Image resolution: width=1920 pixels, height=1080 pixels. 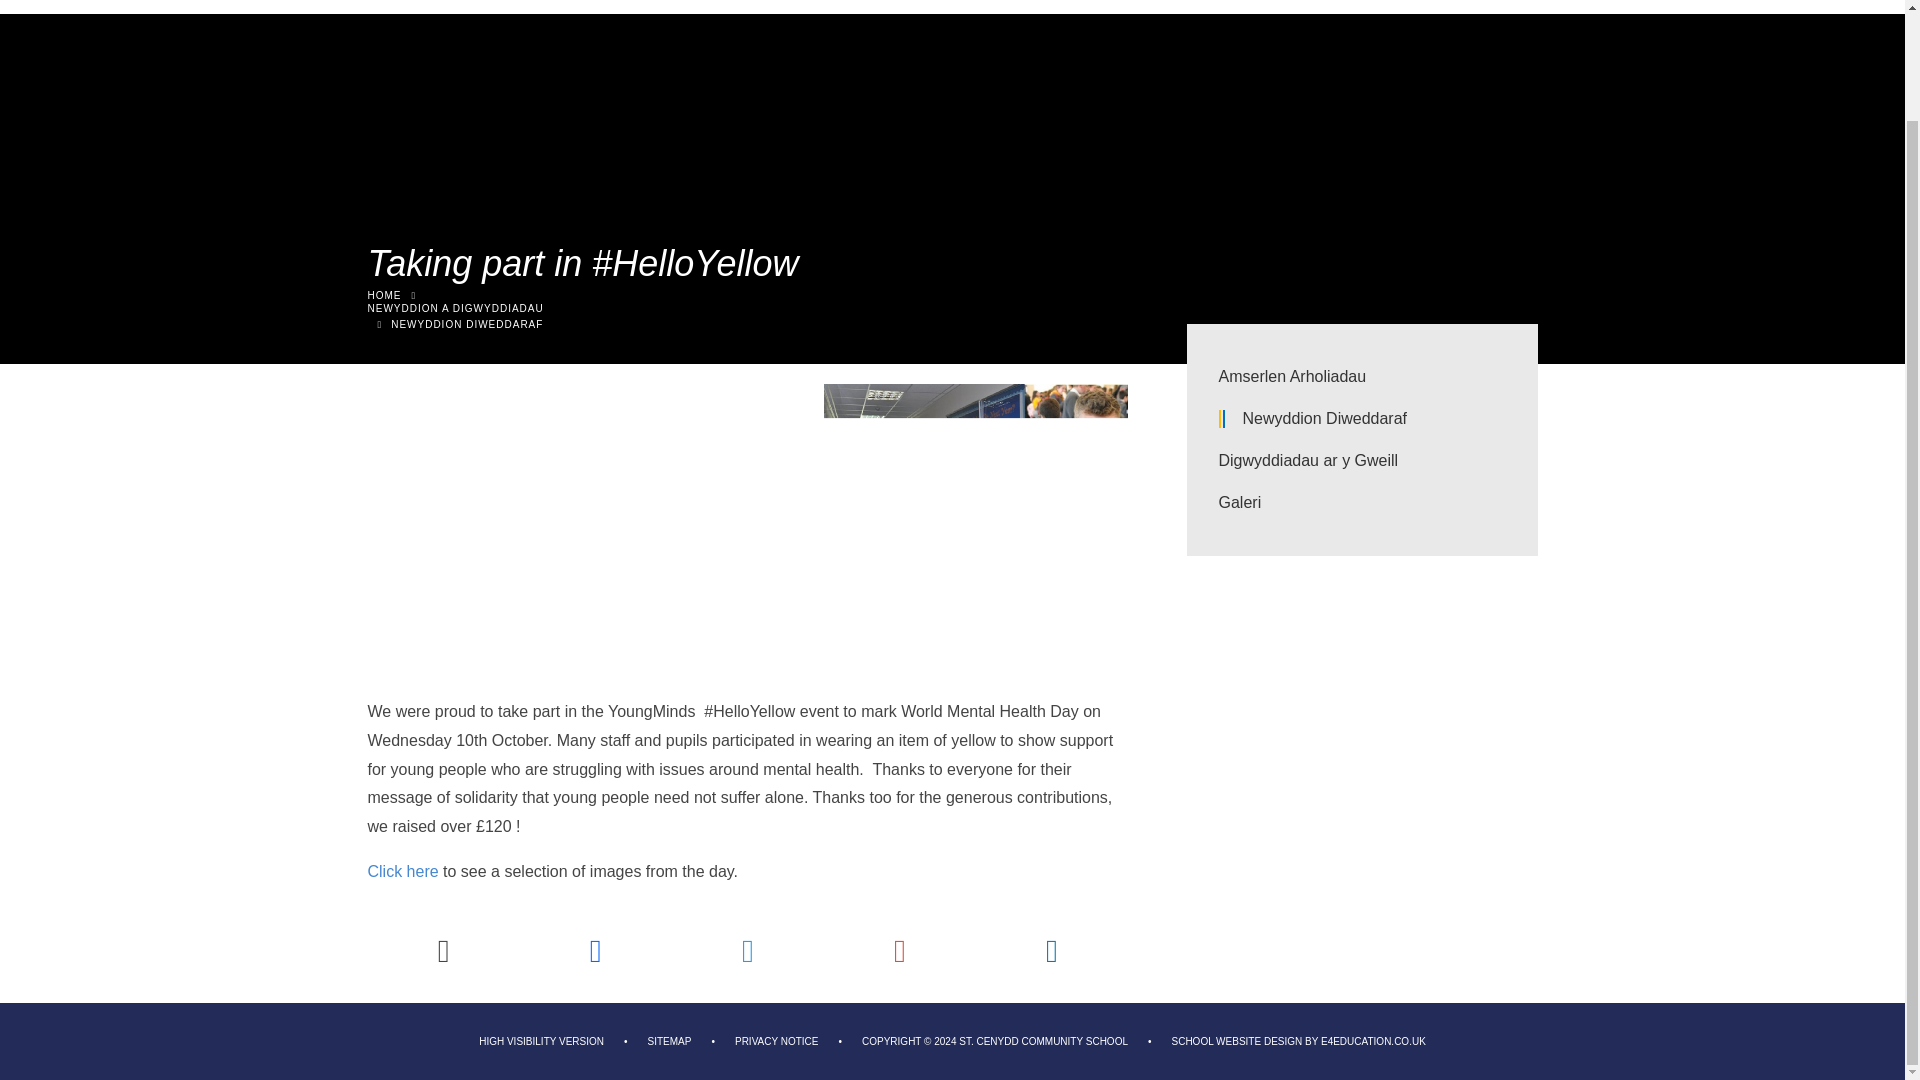 What do you see at coordinates (541, 1040) in the screenshot?
I see `HIGH VISIBILITY VERSION` at bounding box center [541, 1040].